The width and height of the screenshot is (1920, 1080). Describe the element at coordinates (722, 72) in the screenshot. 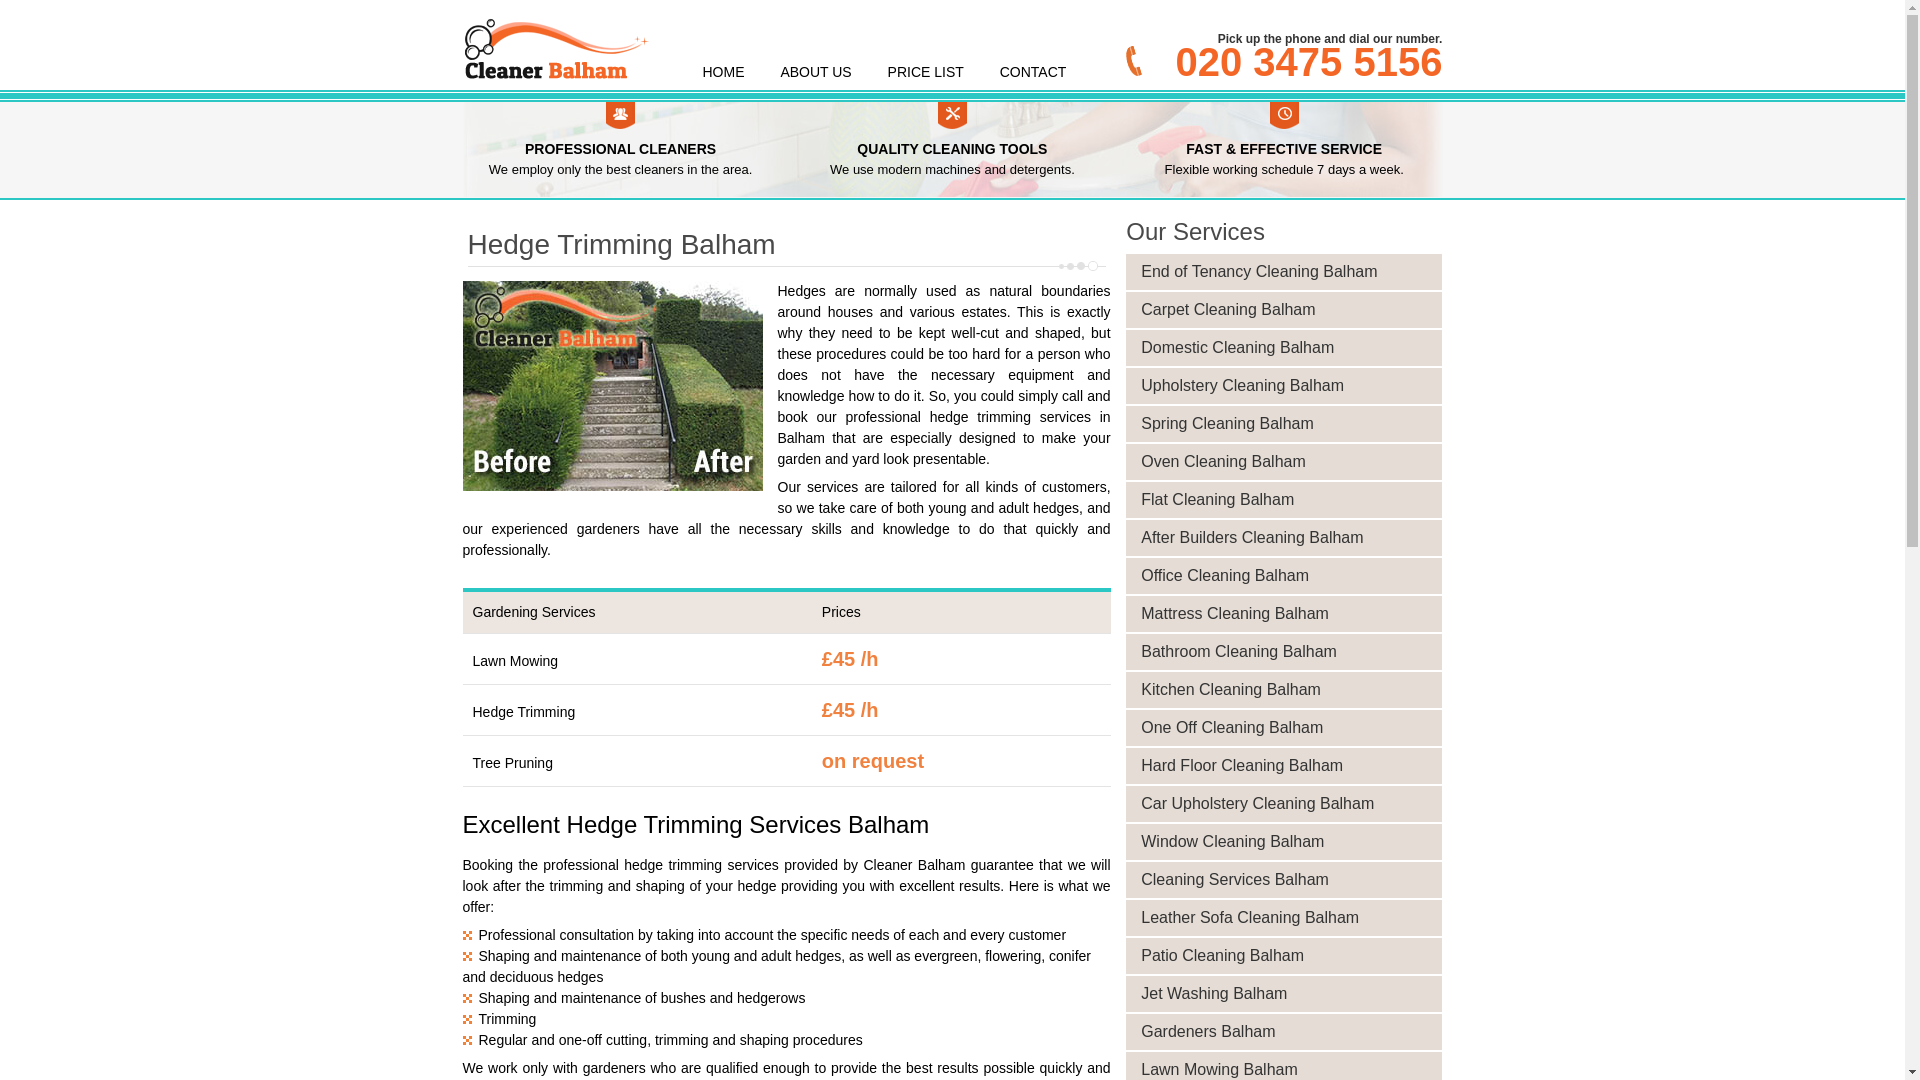

I see `HOME` at that location.